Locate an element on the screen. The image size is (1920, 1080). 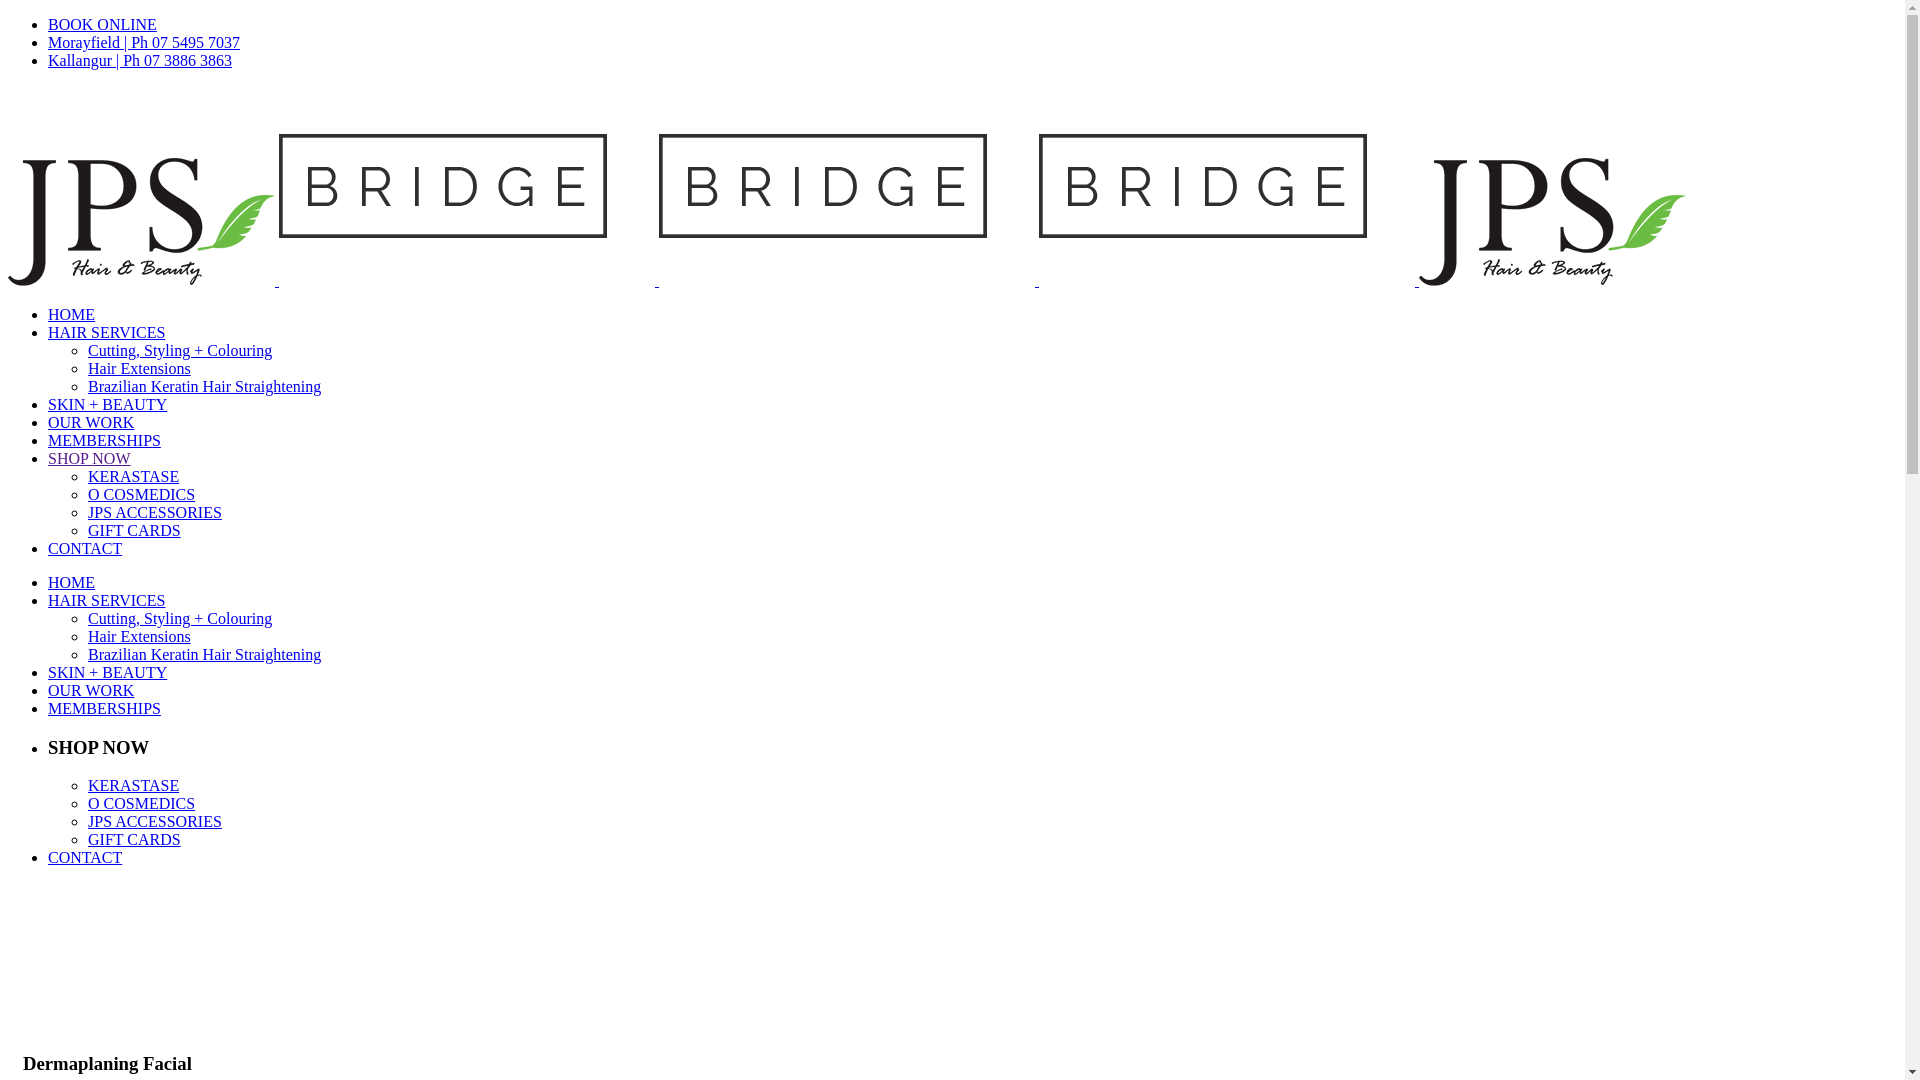
SKIN + BEAUTY is located at coordinates (108, 404).